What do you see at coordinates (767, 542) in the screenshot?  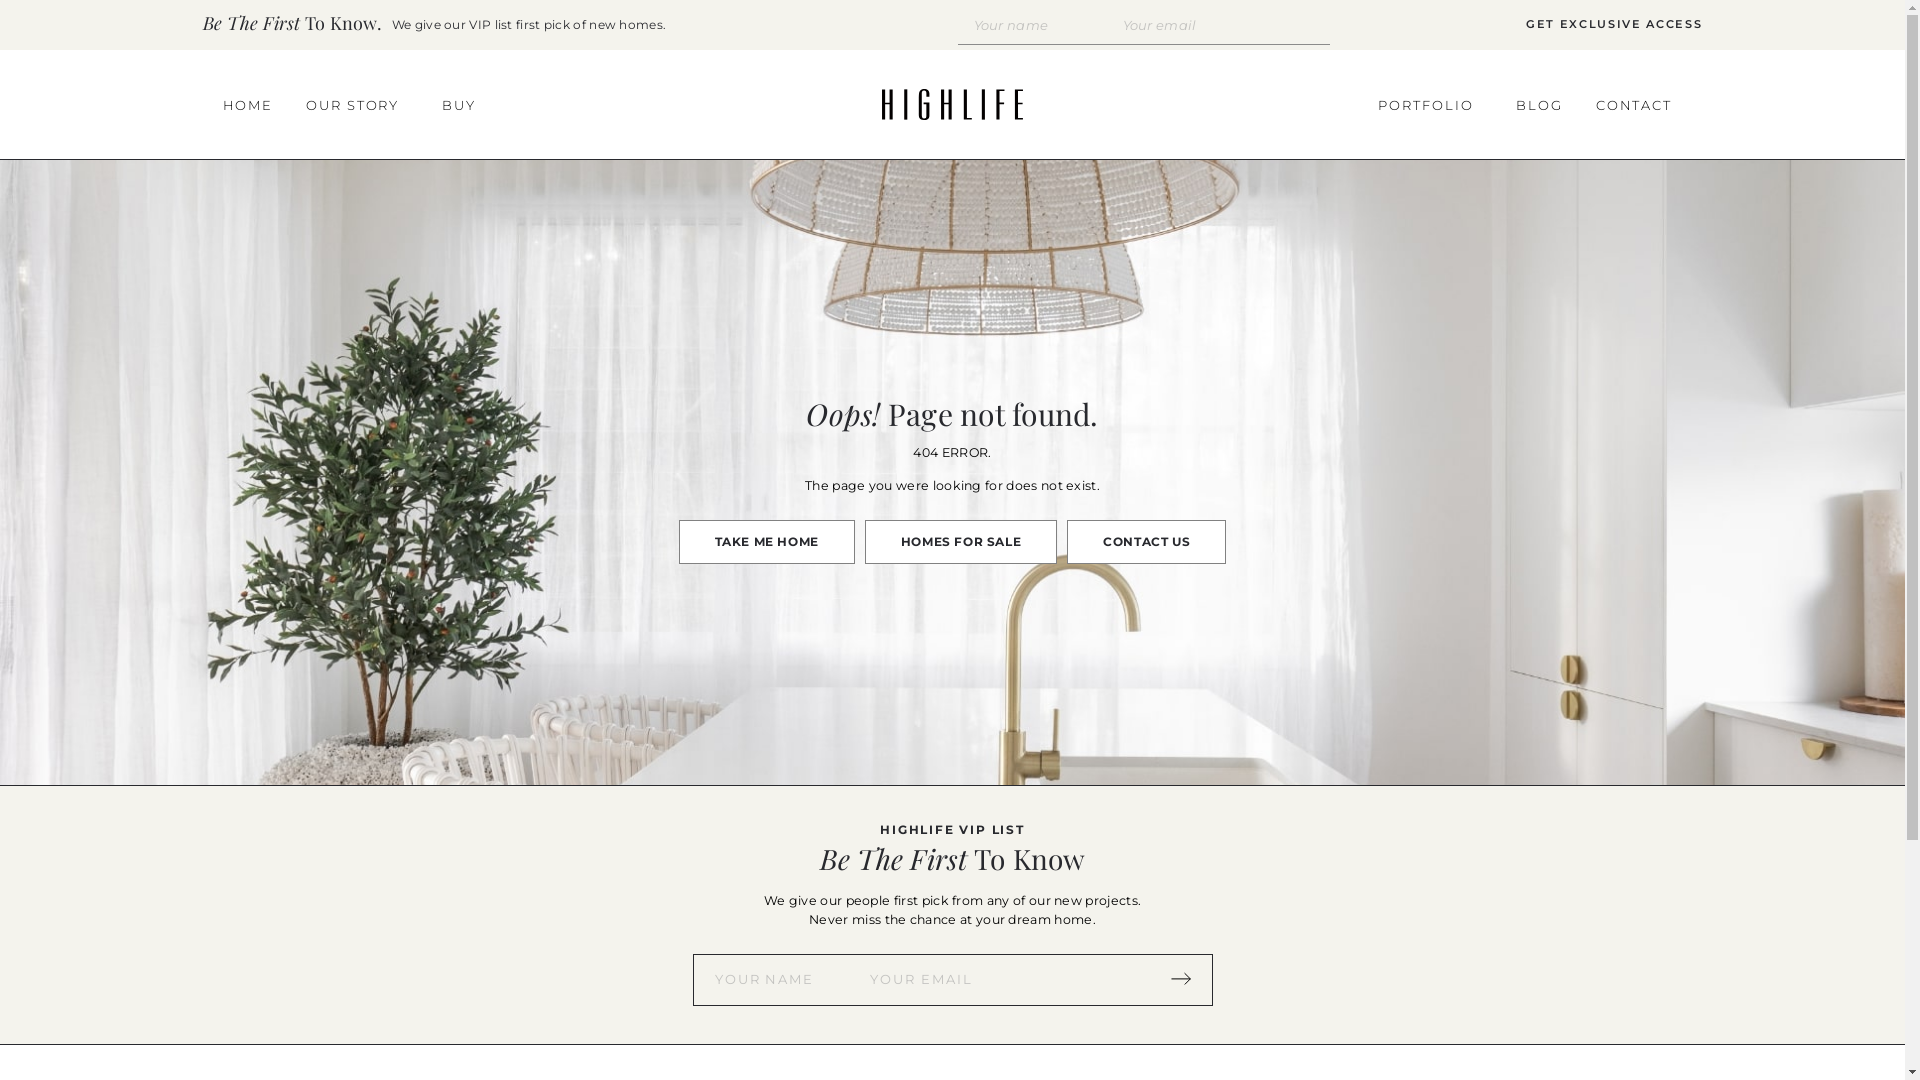 I see `TAKE ME HOME` at bounding box center [767, 542].